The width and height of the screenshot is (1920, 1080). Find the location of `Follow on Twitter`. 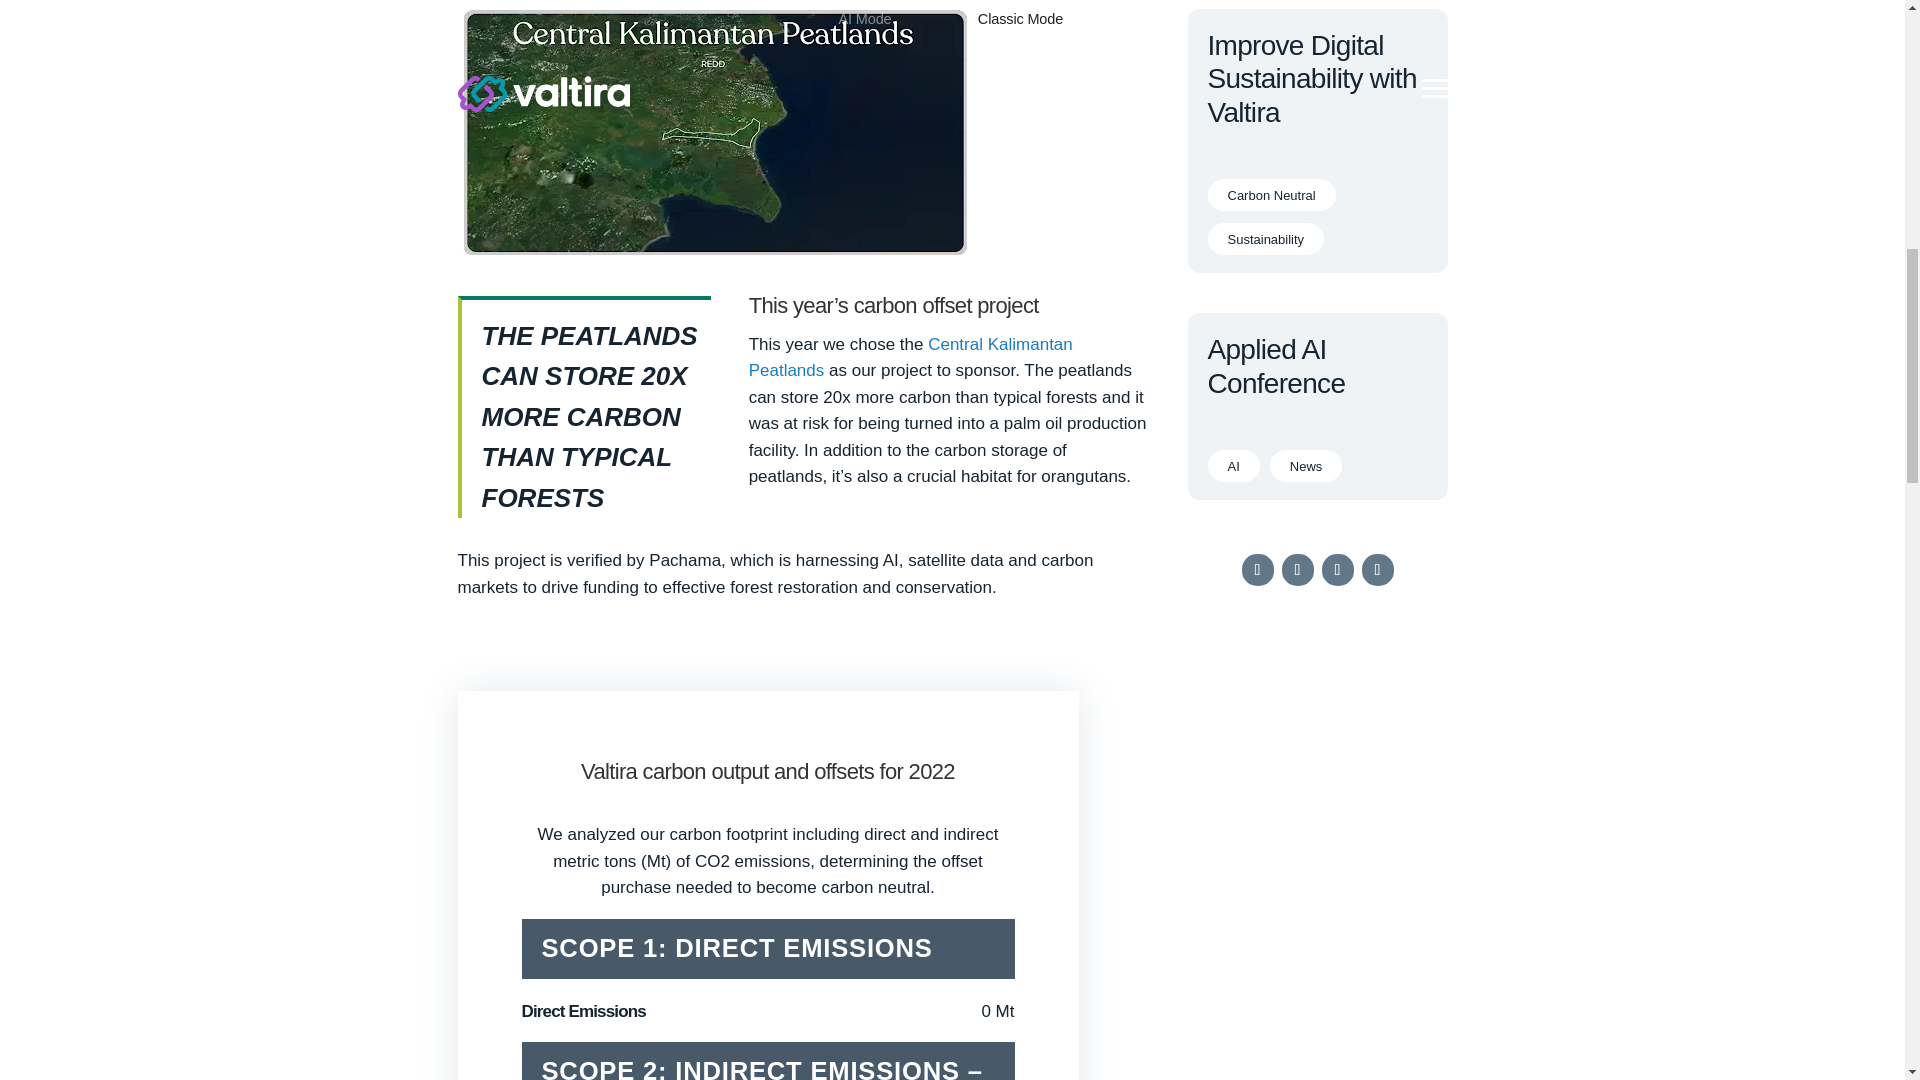

Follow on Twitter is located at coordinates (1338, 570).